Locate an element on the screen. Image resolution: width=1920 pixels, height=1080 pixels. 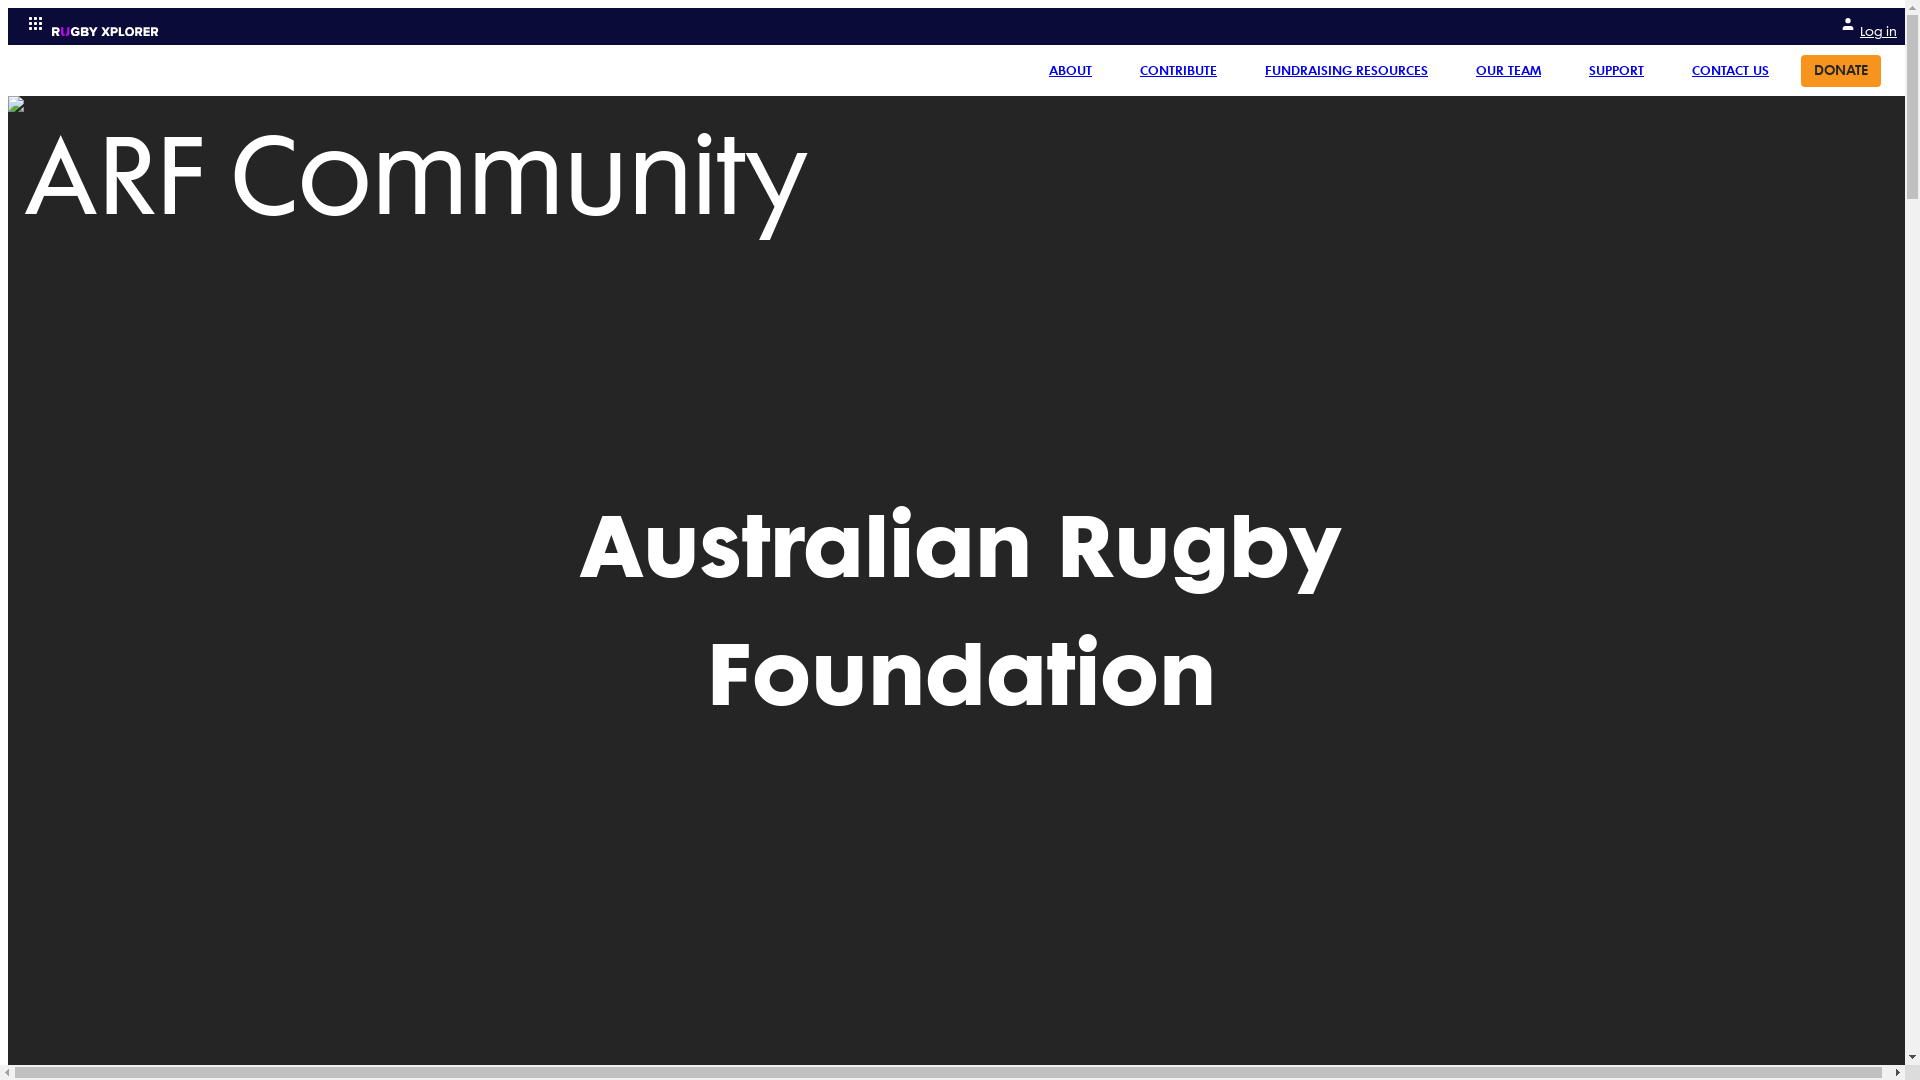
ABOUT is located at coordinates (1070, 70).